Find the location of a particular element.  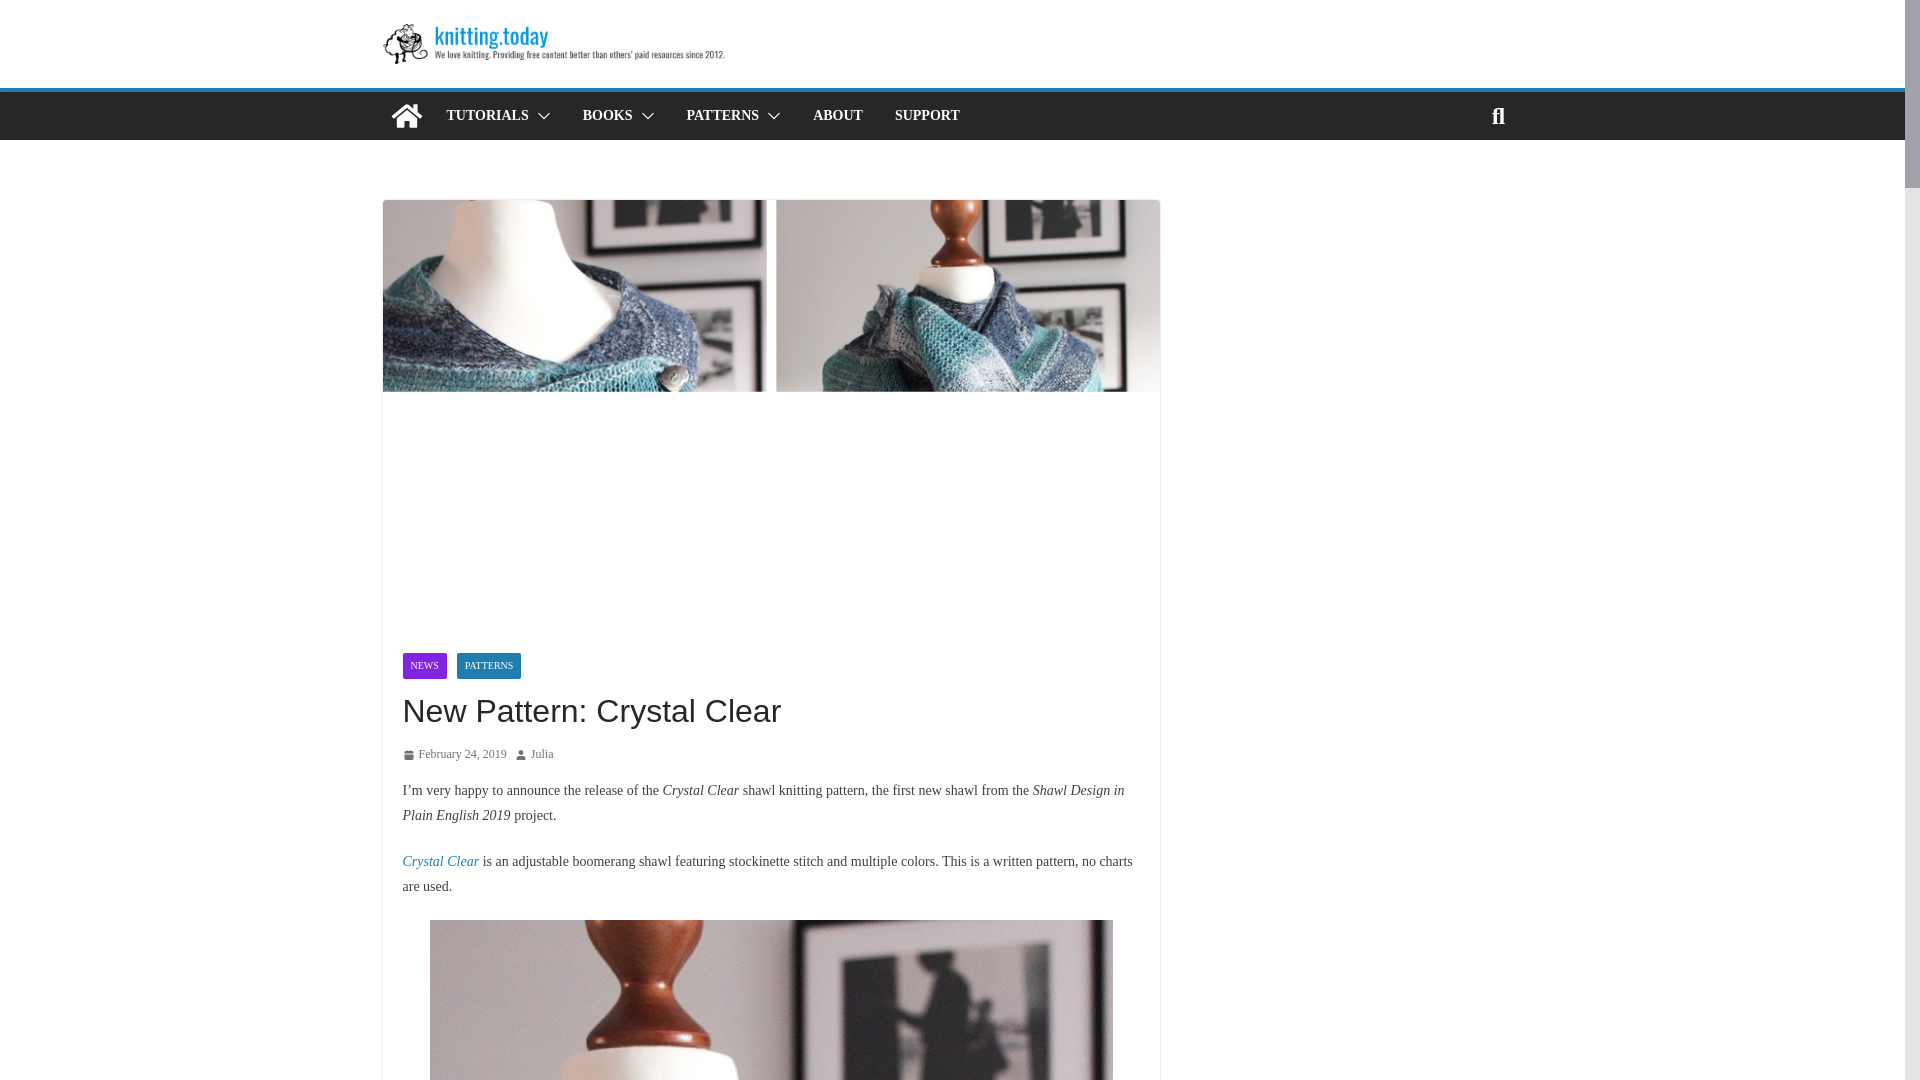

TUTORIALS is located at coordinates (486, 115).